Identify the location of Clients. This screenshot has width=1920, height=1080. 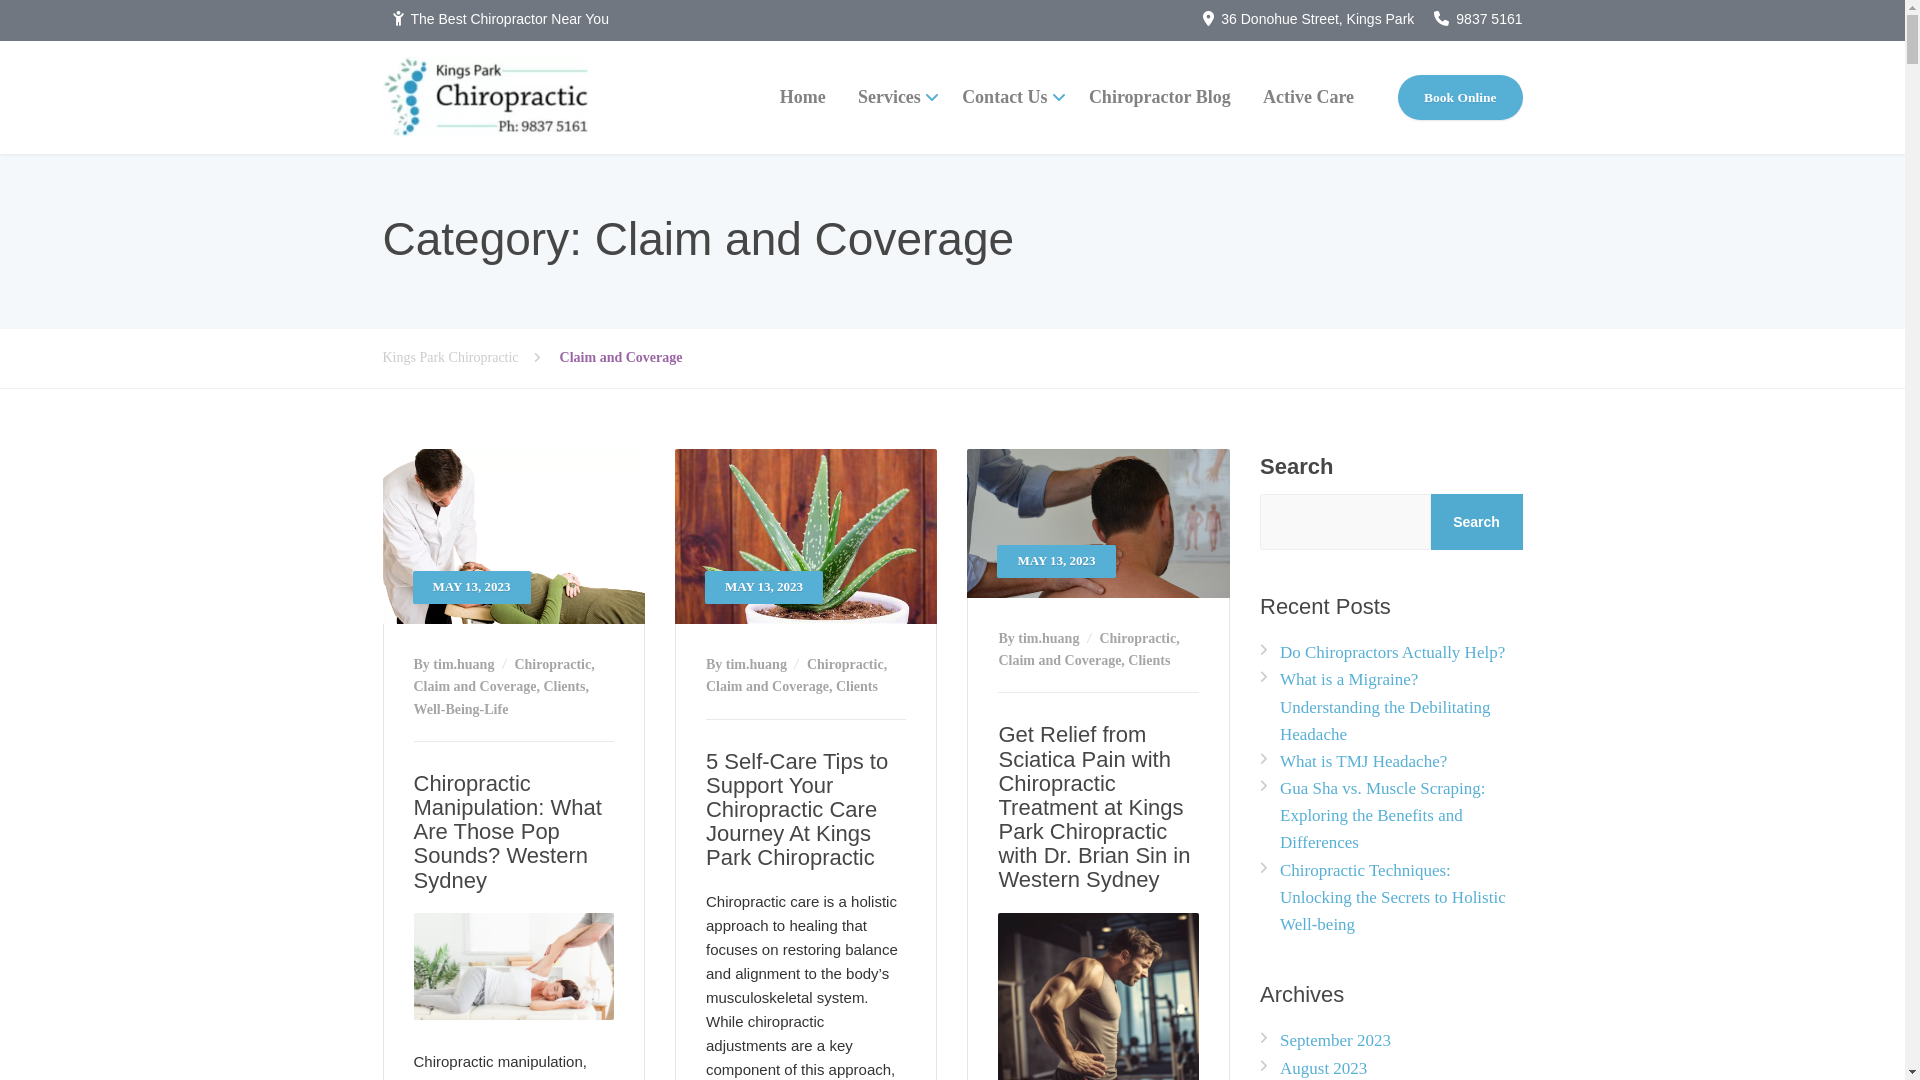
(857, 686).